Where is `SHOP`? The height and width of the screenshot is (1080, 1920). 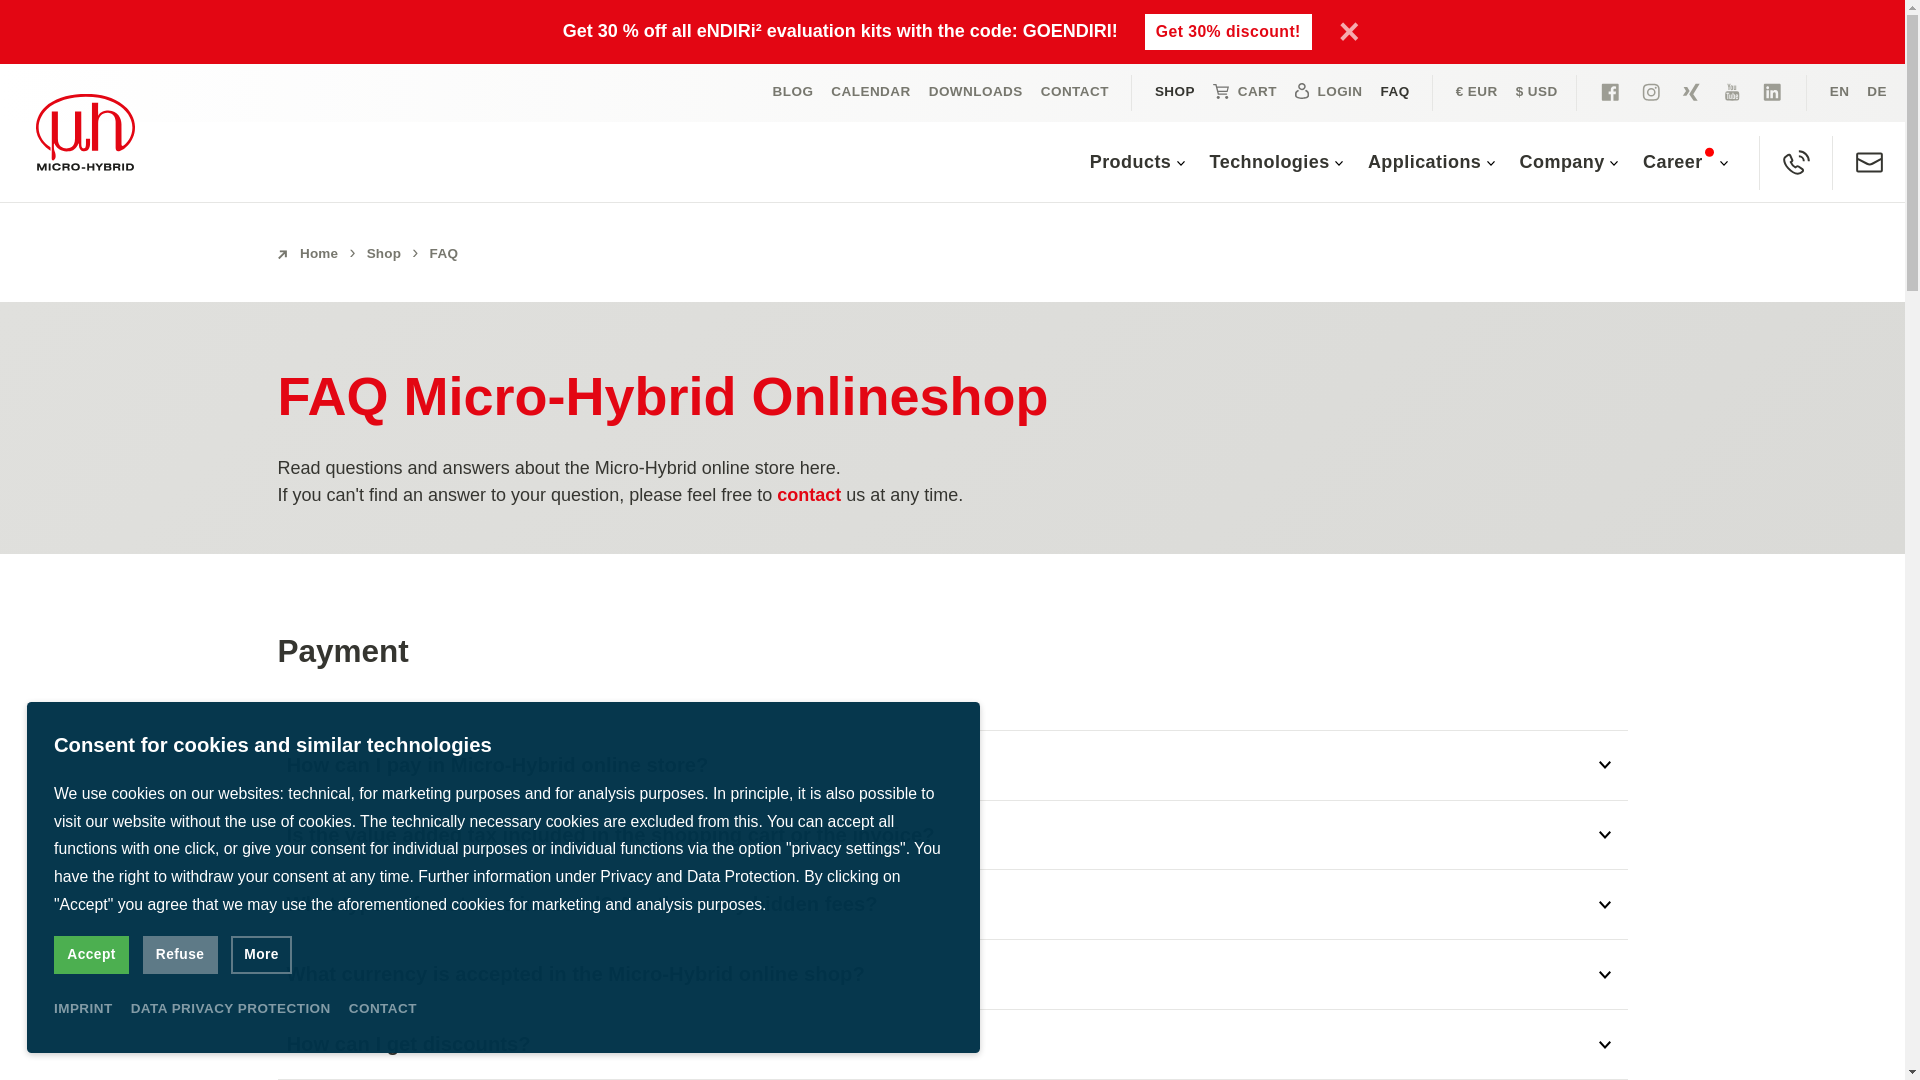
SHOP is located at coordinates (1174, 92).